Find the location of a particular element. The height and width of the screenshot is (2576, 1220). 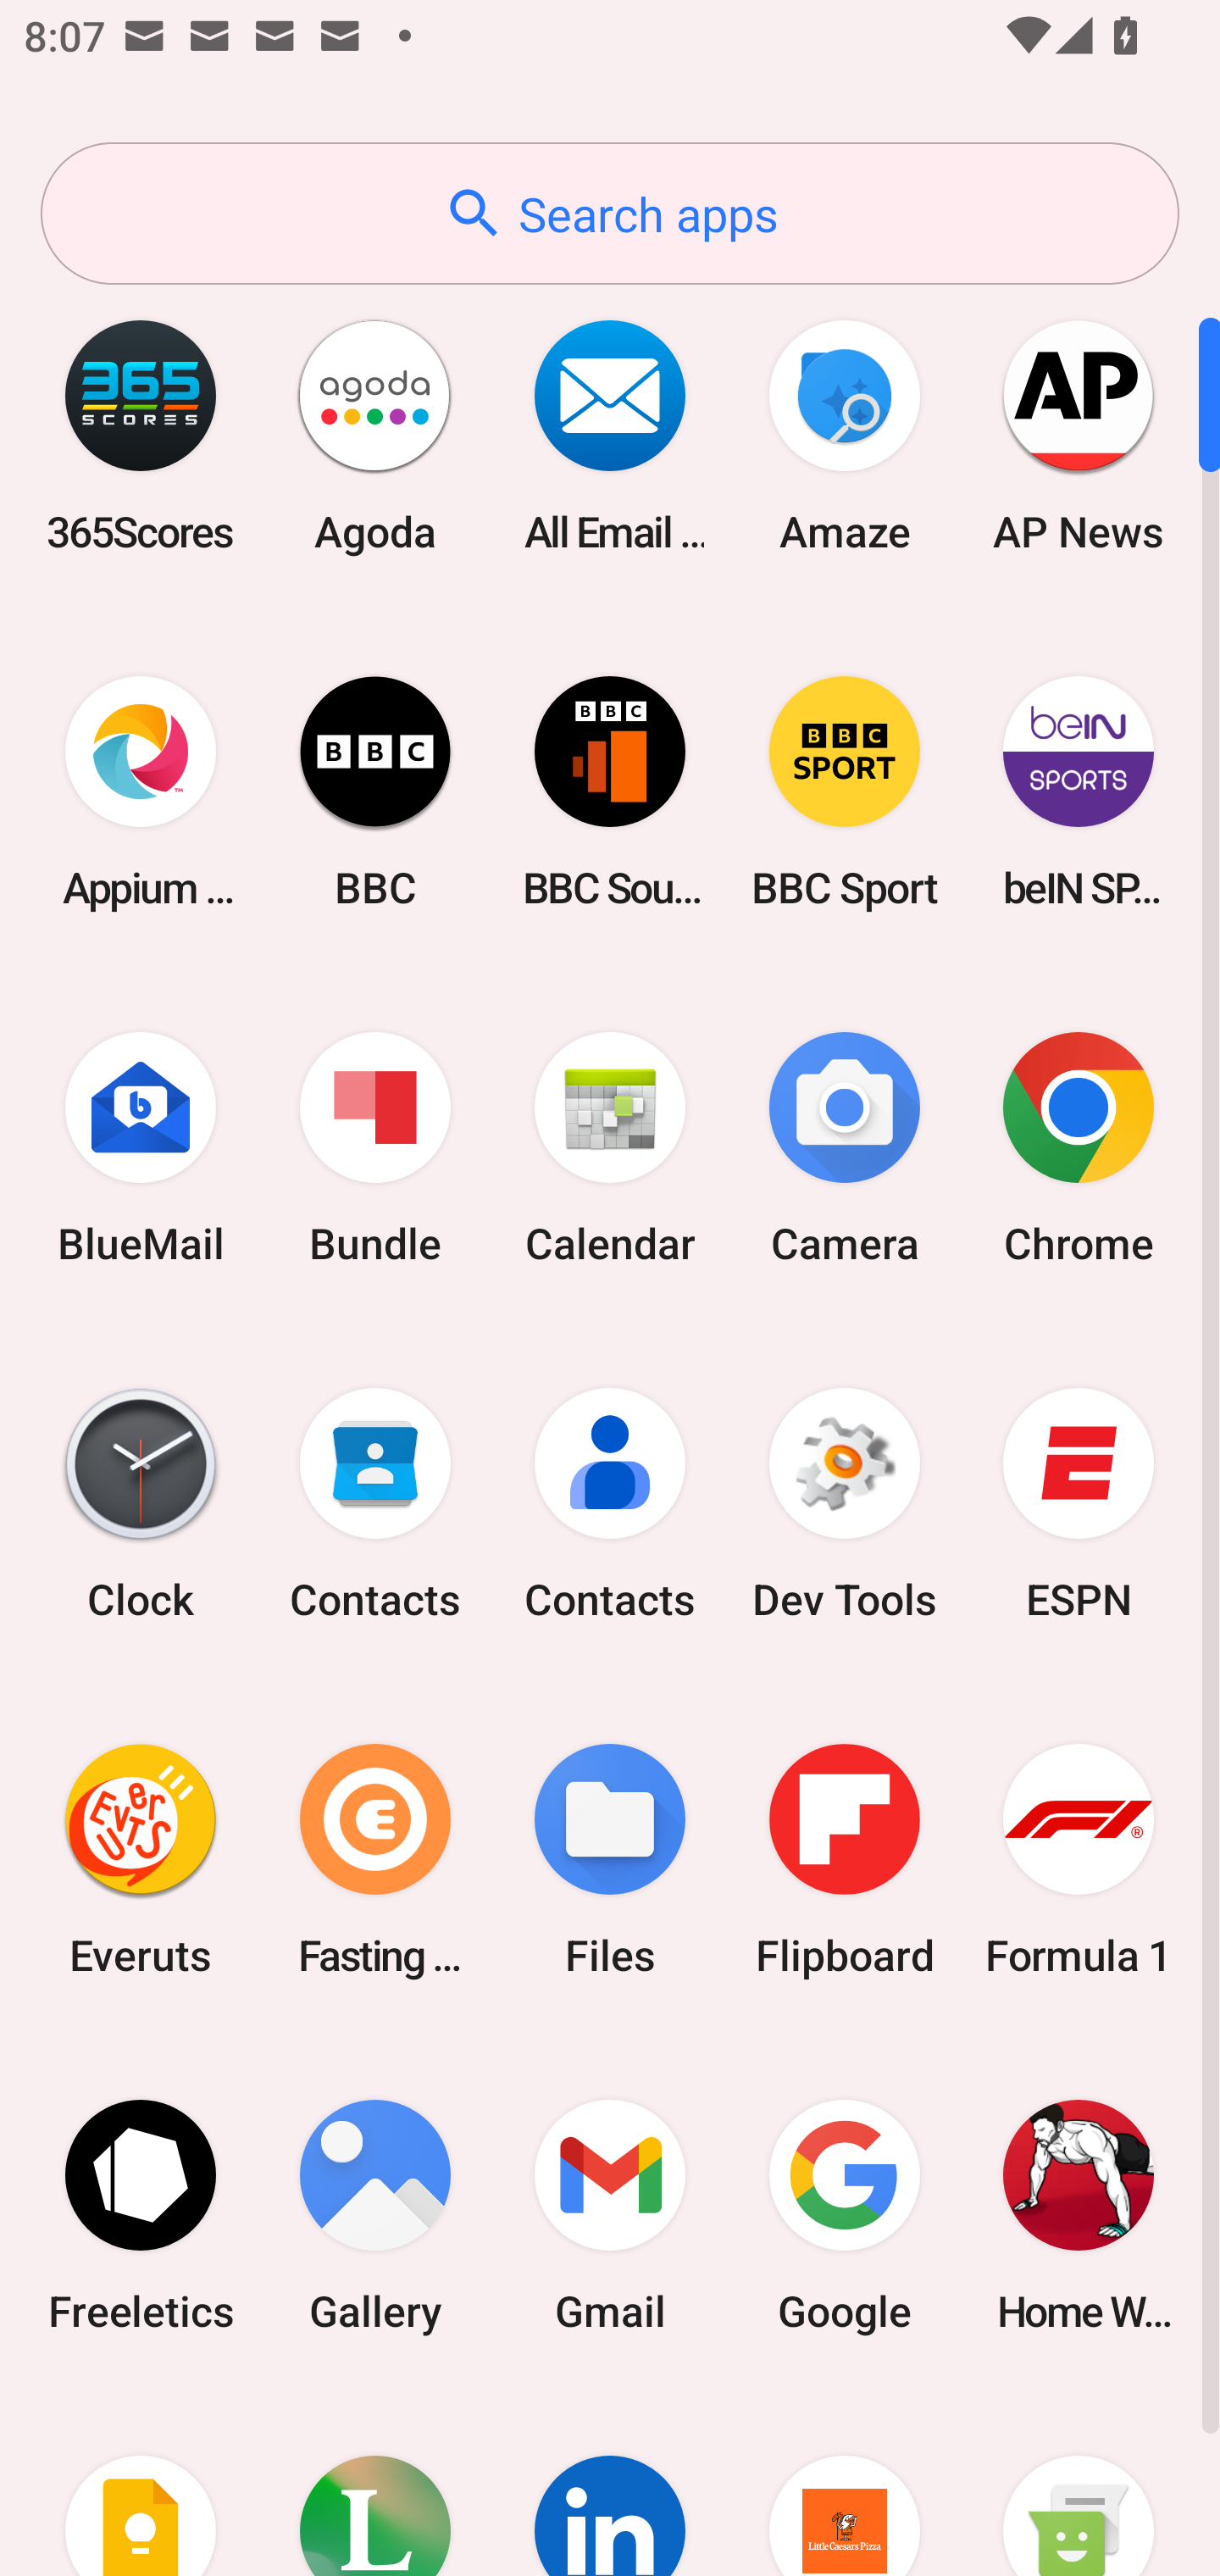

Messaging is located at coordinates (1079, 2484).